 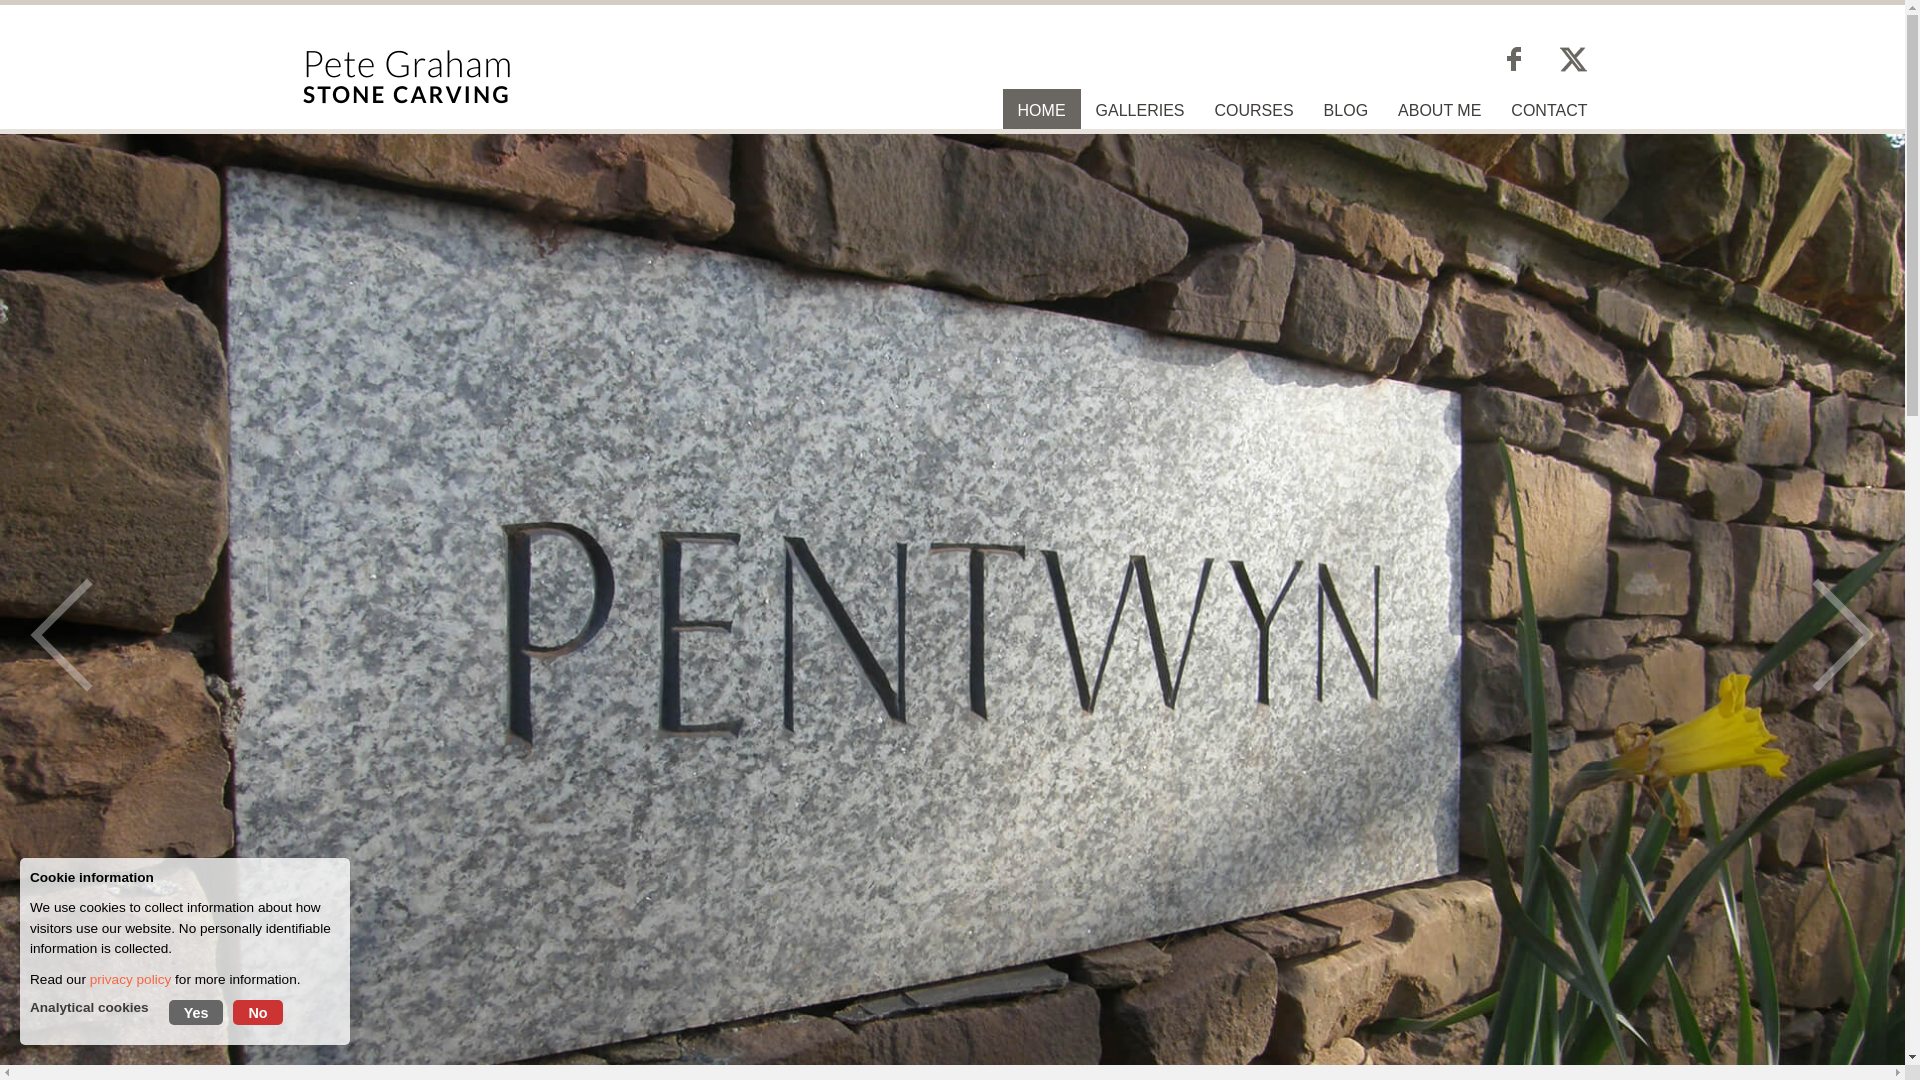 What do you see at coordinates (257, 1012) in the screenshot?
I see `No` at bounding box center [257, 1012].